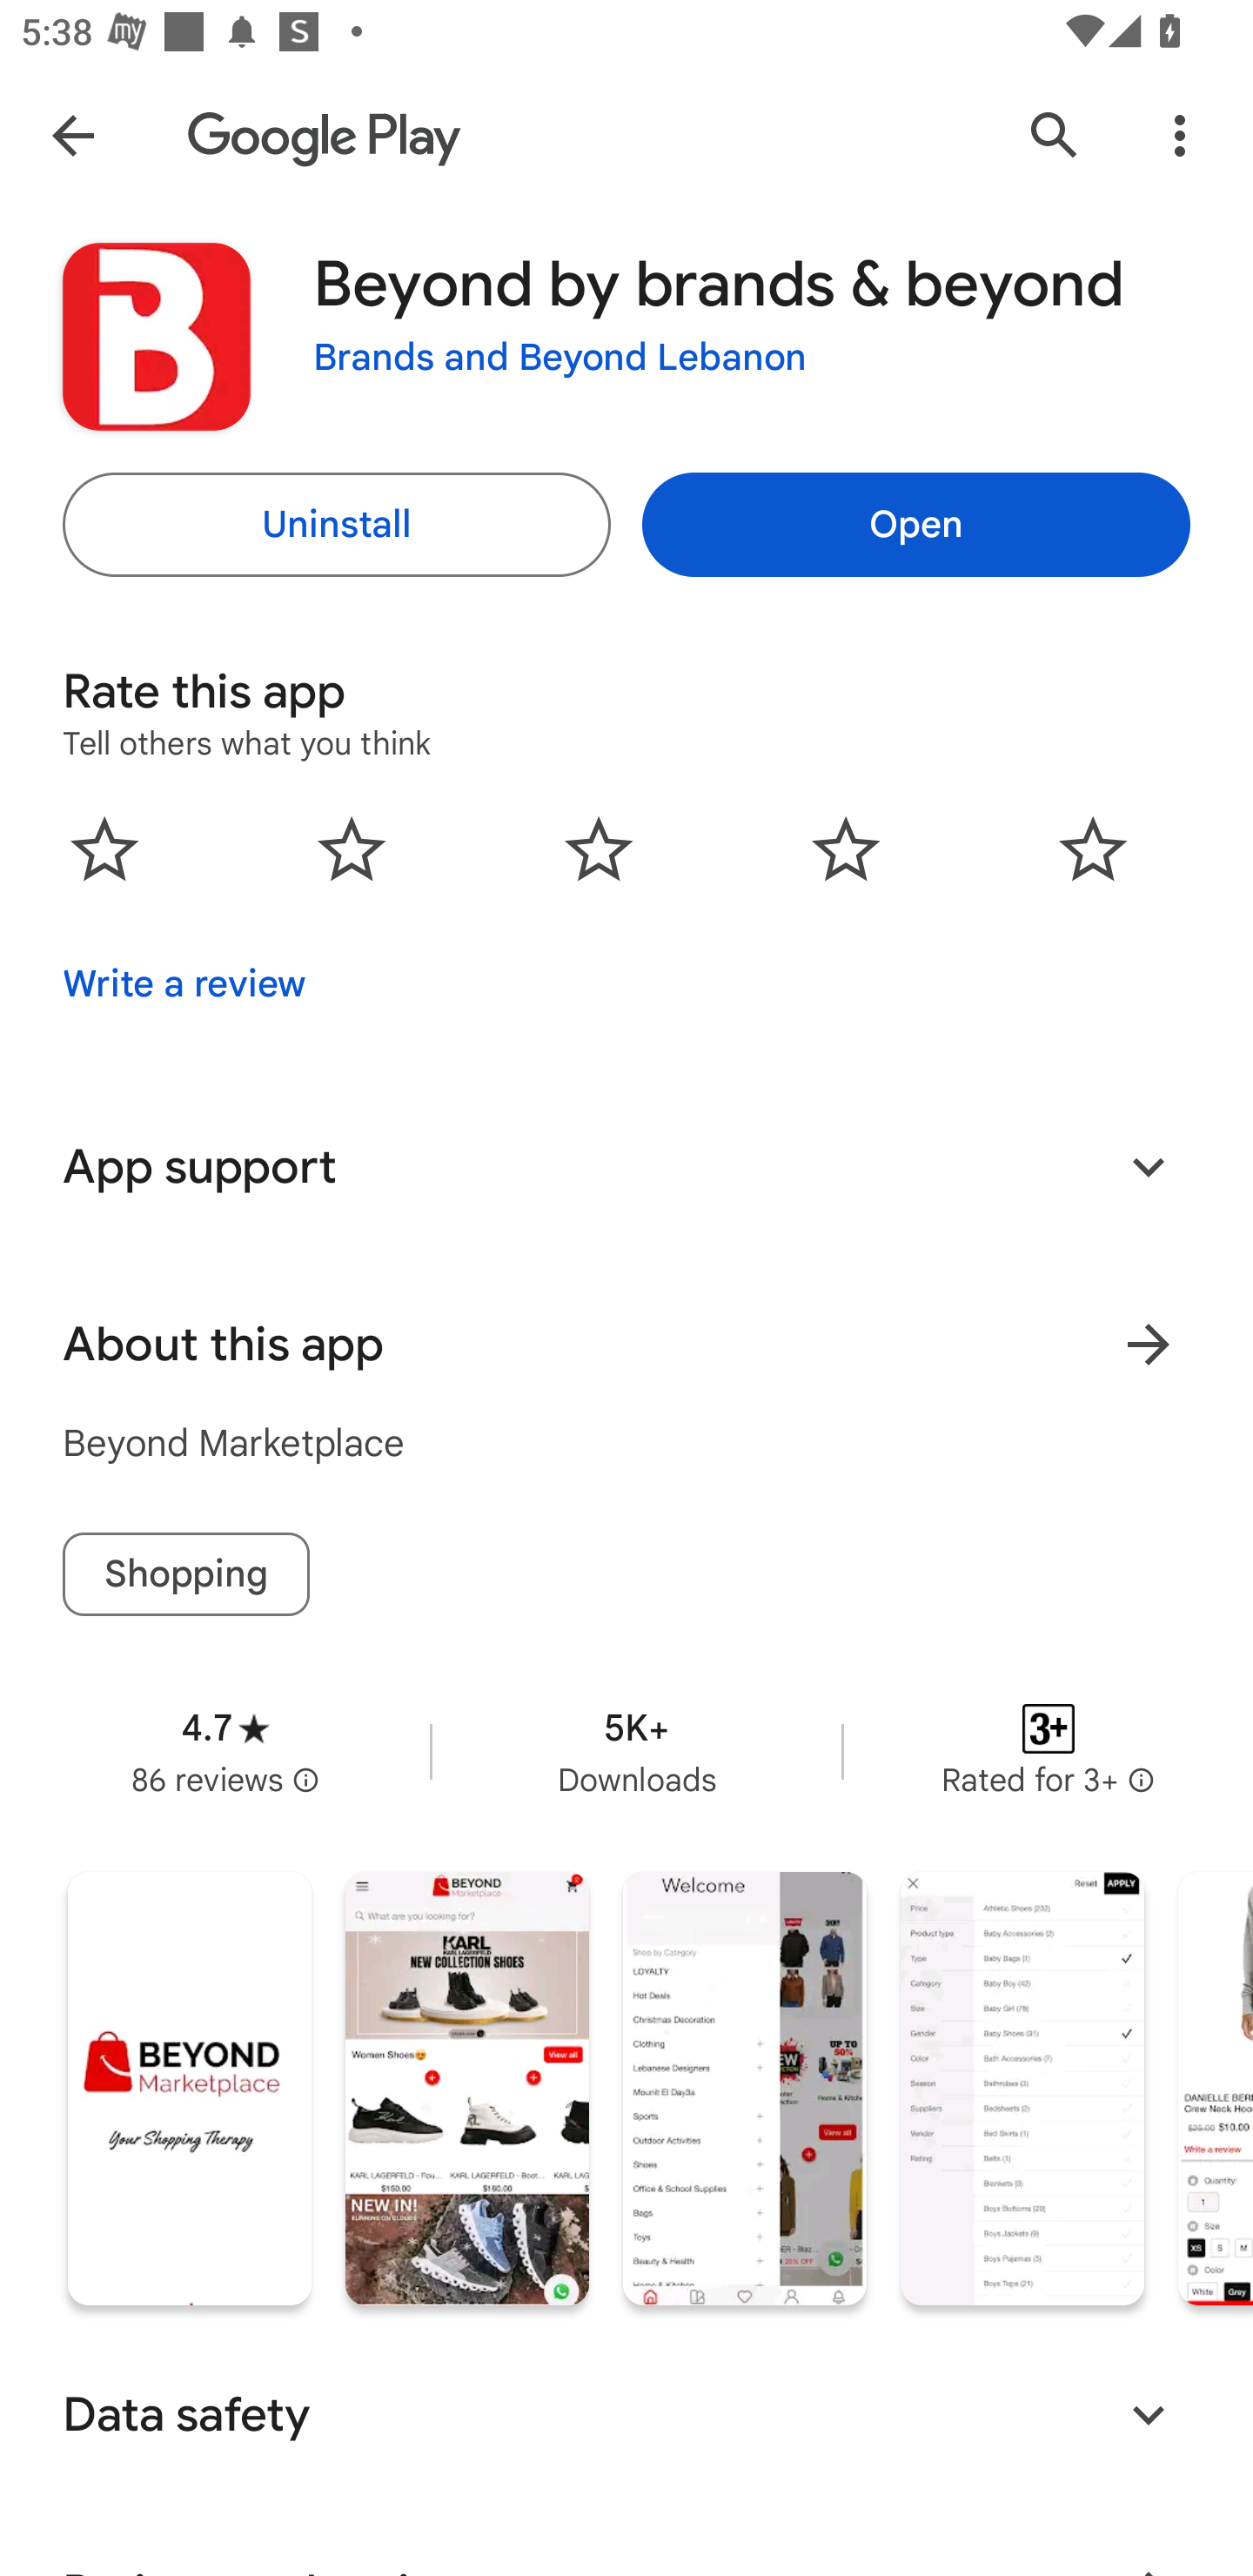 The width and height of the screenshot is (1253, 2576). I want to click on App support Expand, so click(626, 1166).